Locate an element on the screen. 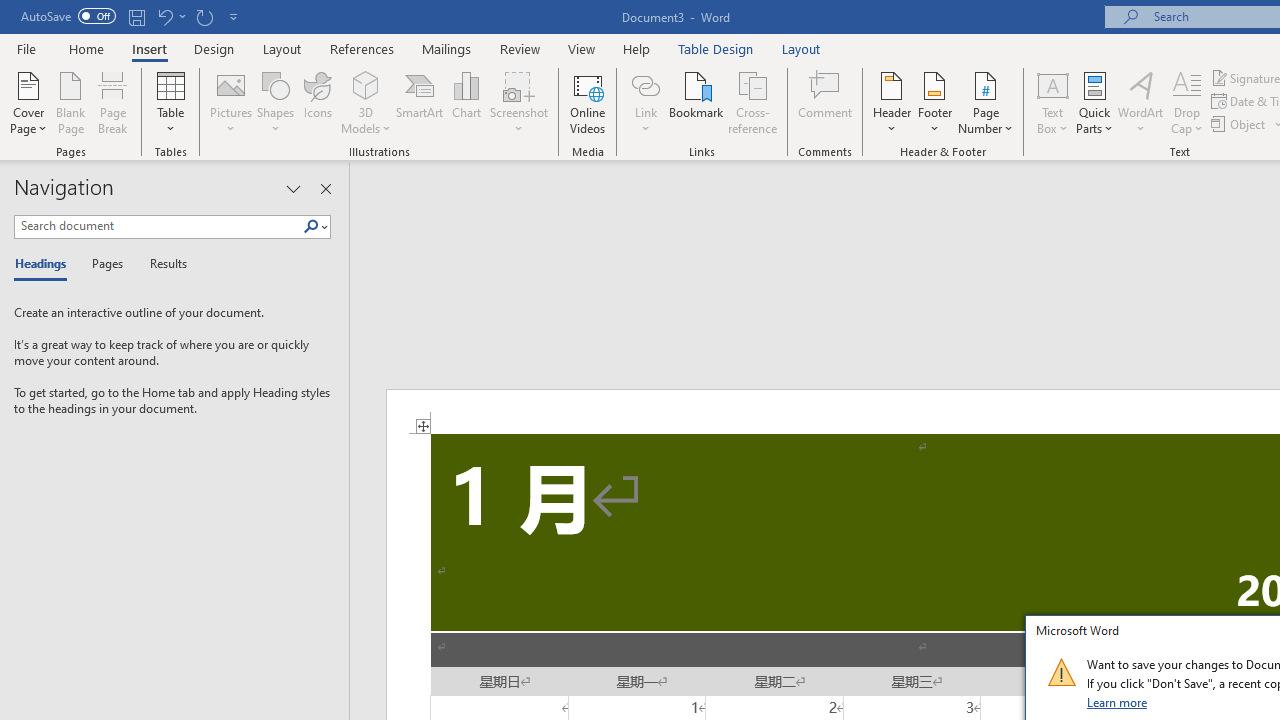  SmartArt... is located at coordinates (420, 102).